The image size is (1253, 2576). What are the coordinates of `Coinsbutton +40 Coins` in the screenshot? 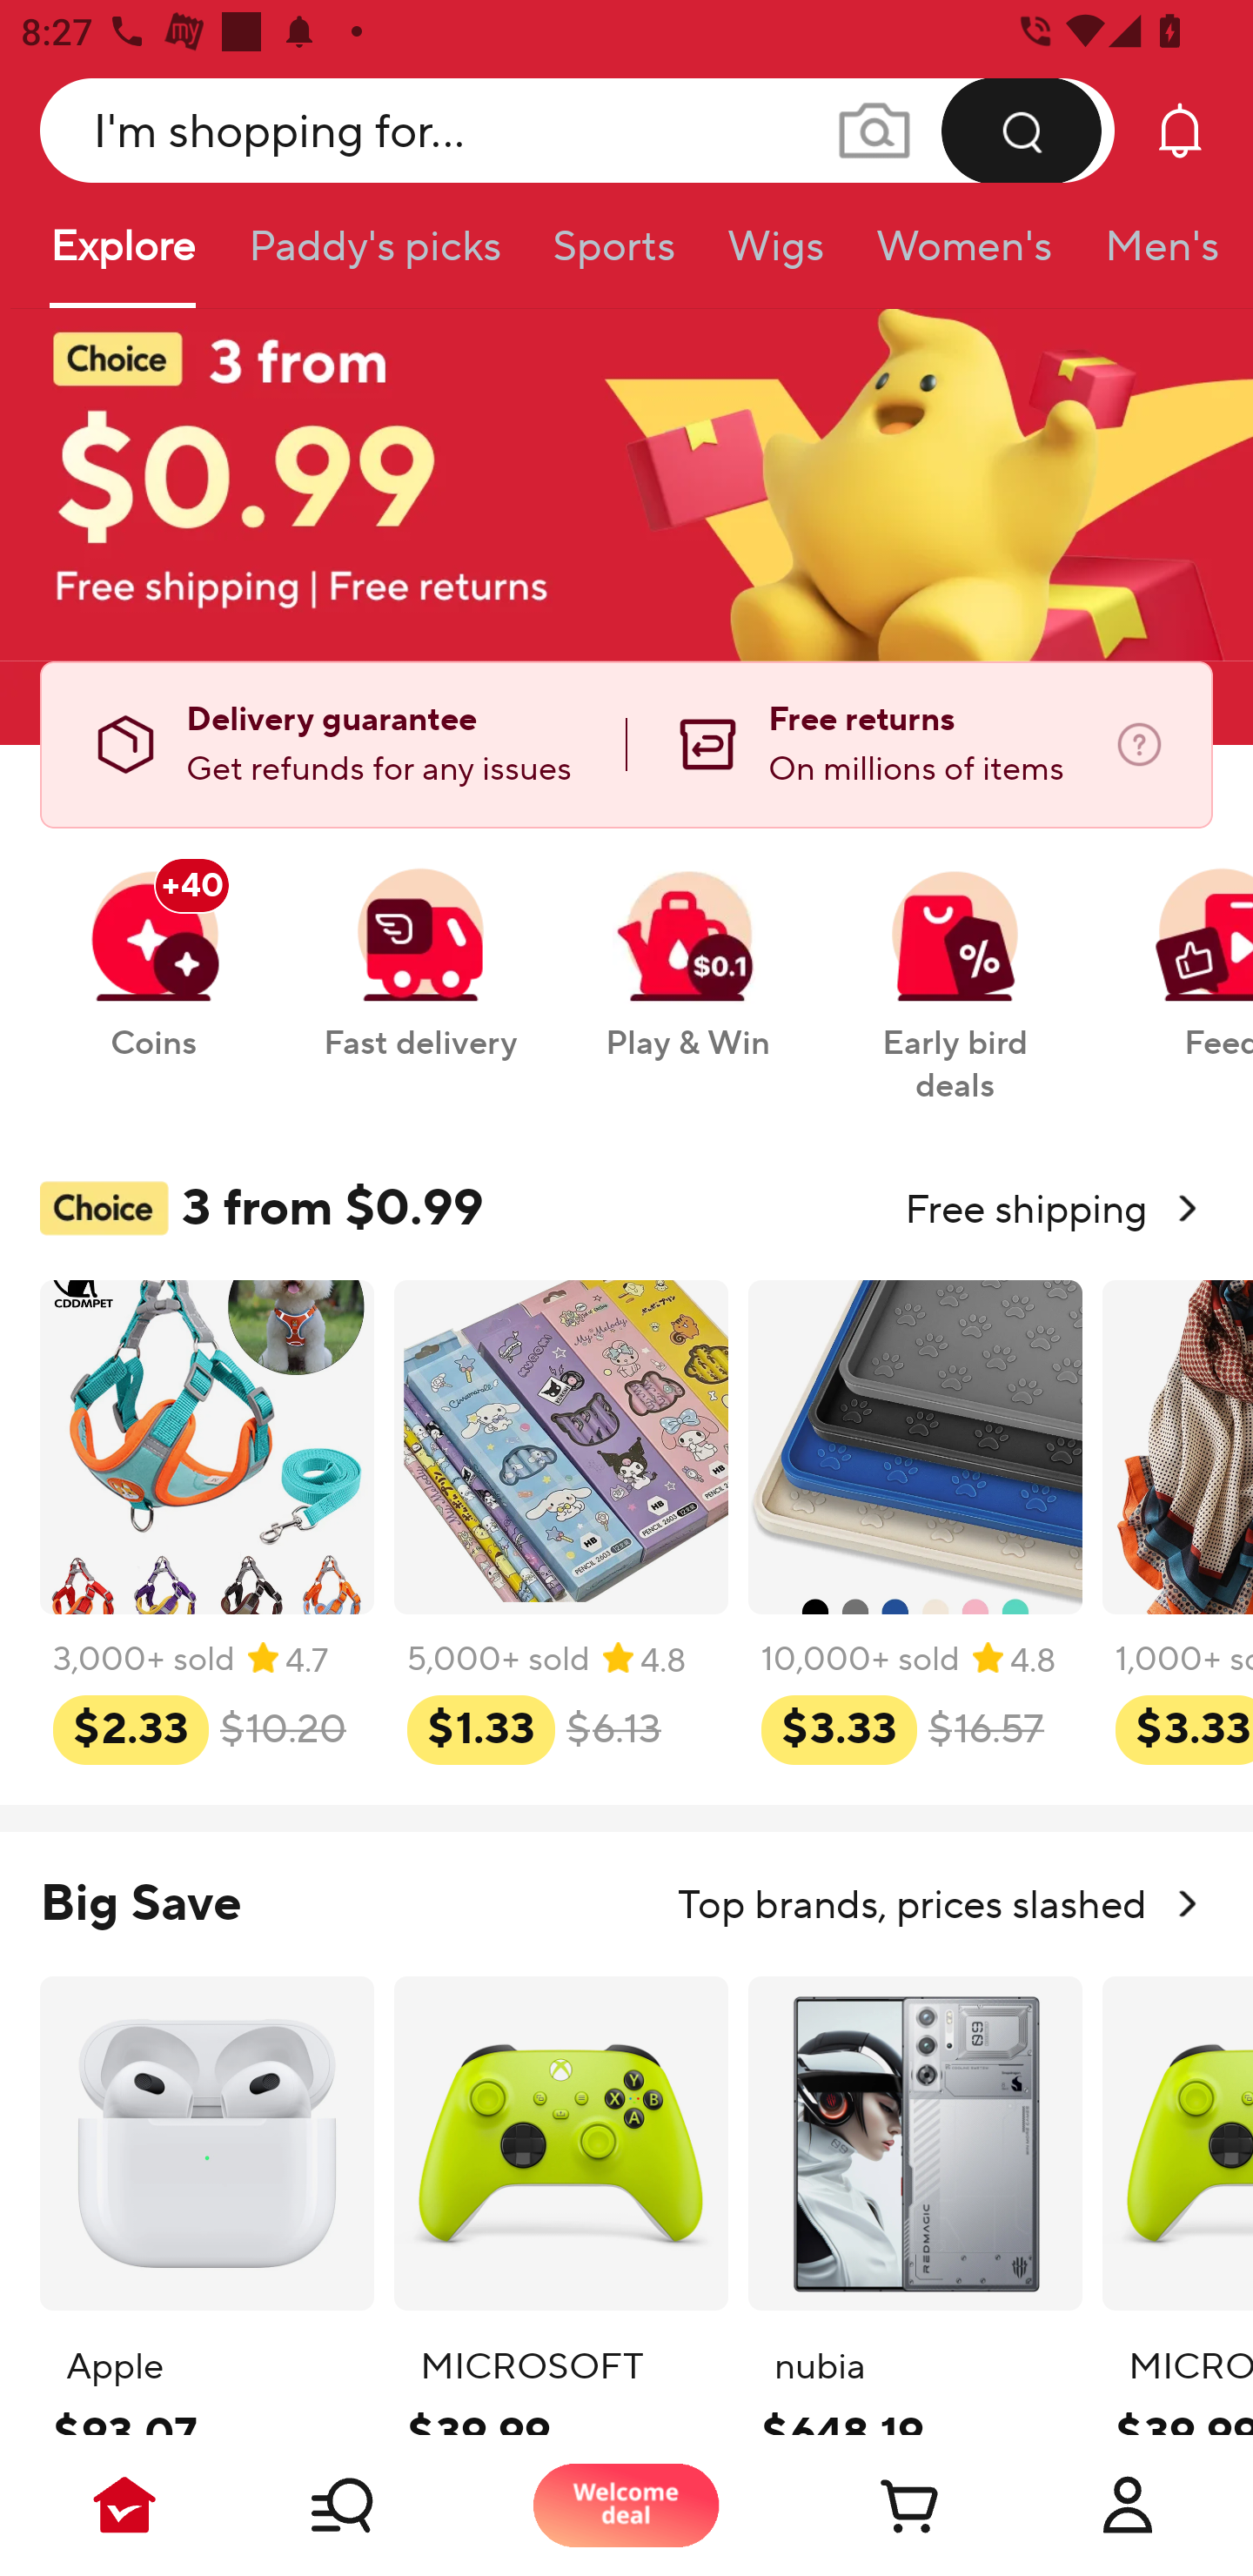 It's located at (153, 948).